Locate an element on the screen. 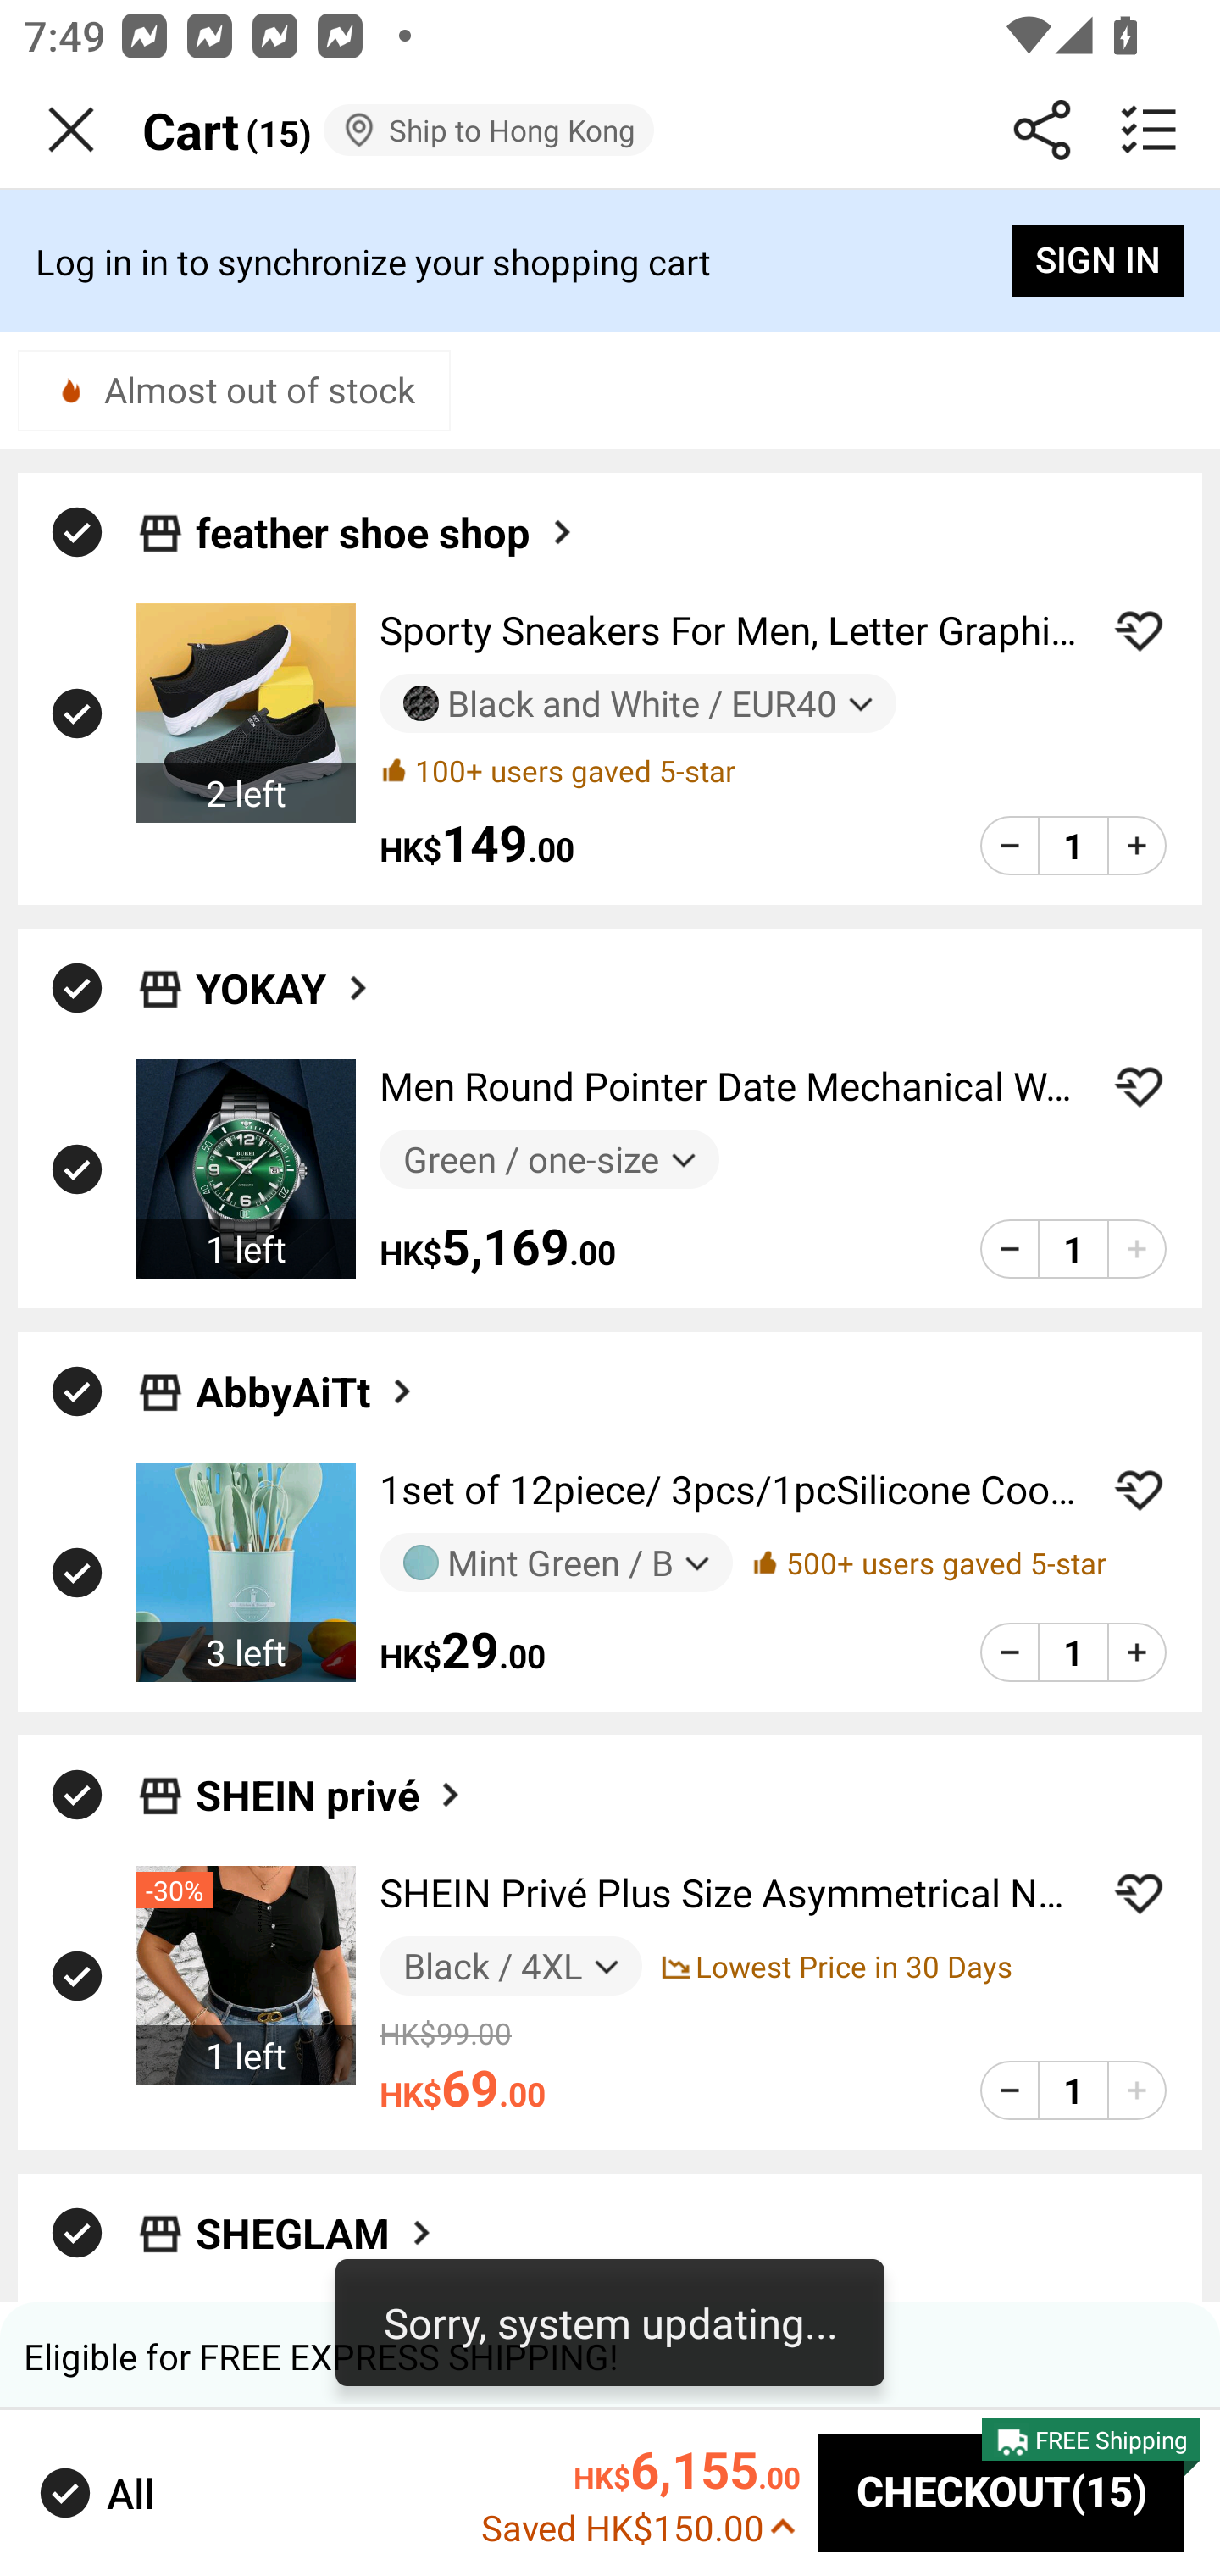  product quantity add 1 is located at coordinates (1137, 2090).